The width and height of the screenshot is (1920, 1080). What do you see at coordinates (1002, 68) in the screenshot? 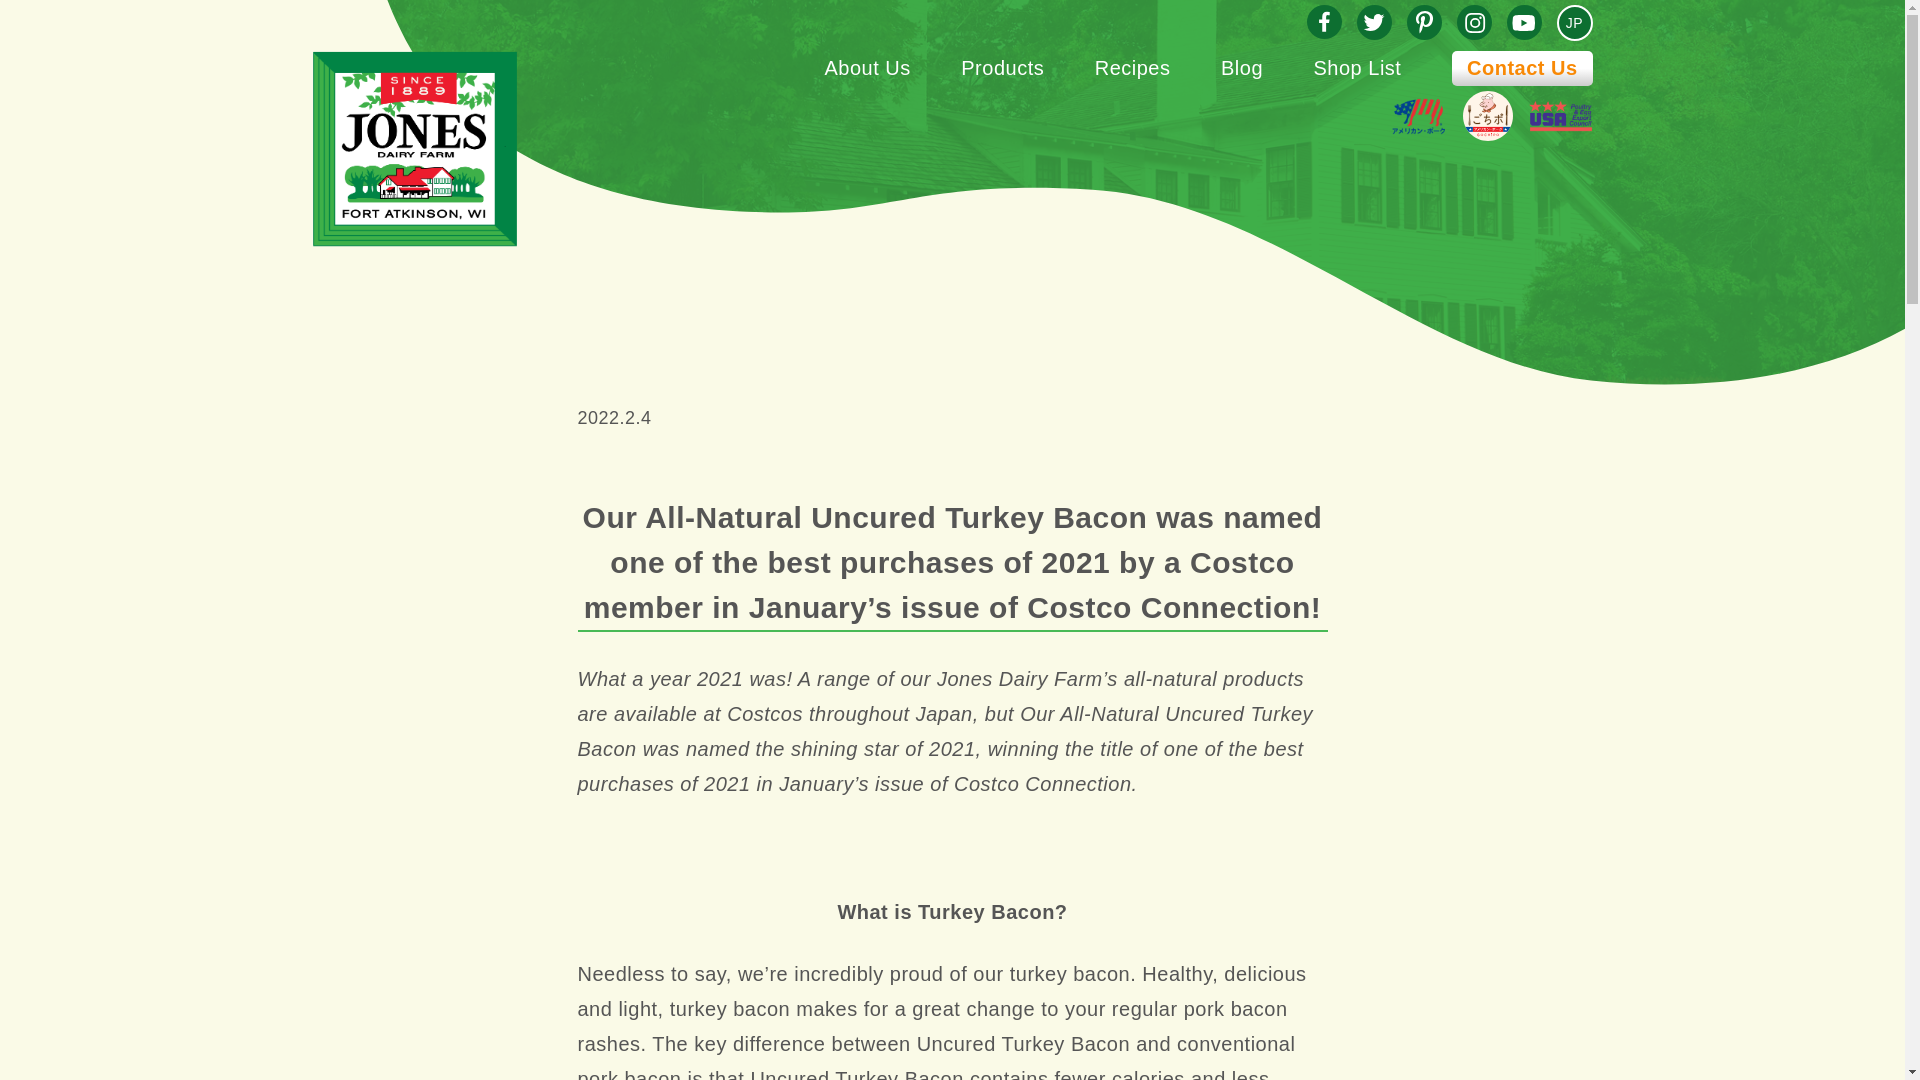
I see `Products` at bounding box center [1002, 68].